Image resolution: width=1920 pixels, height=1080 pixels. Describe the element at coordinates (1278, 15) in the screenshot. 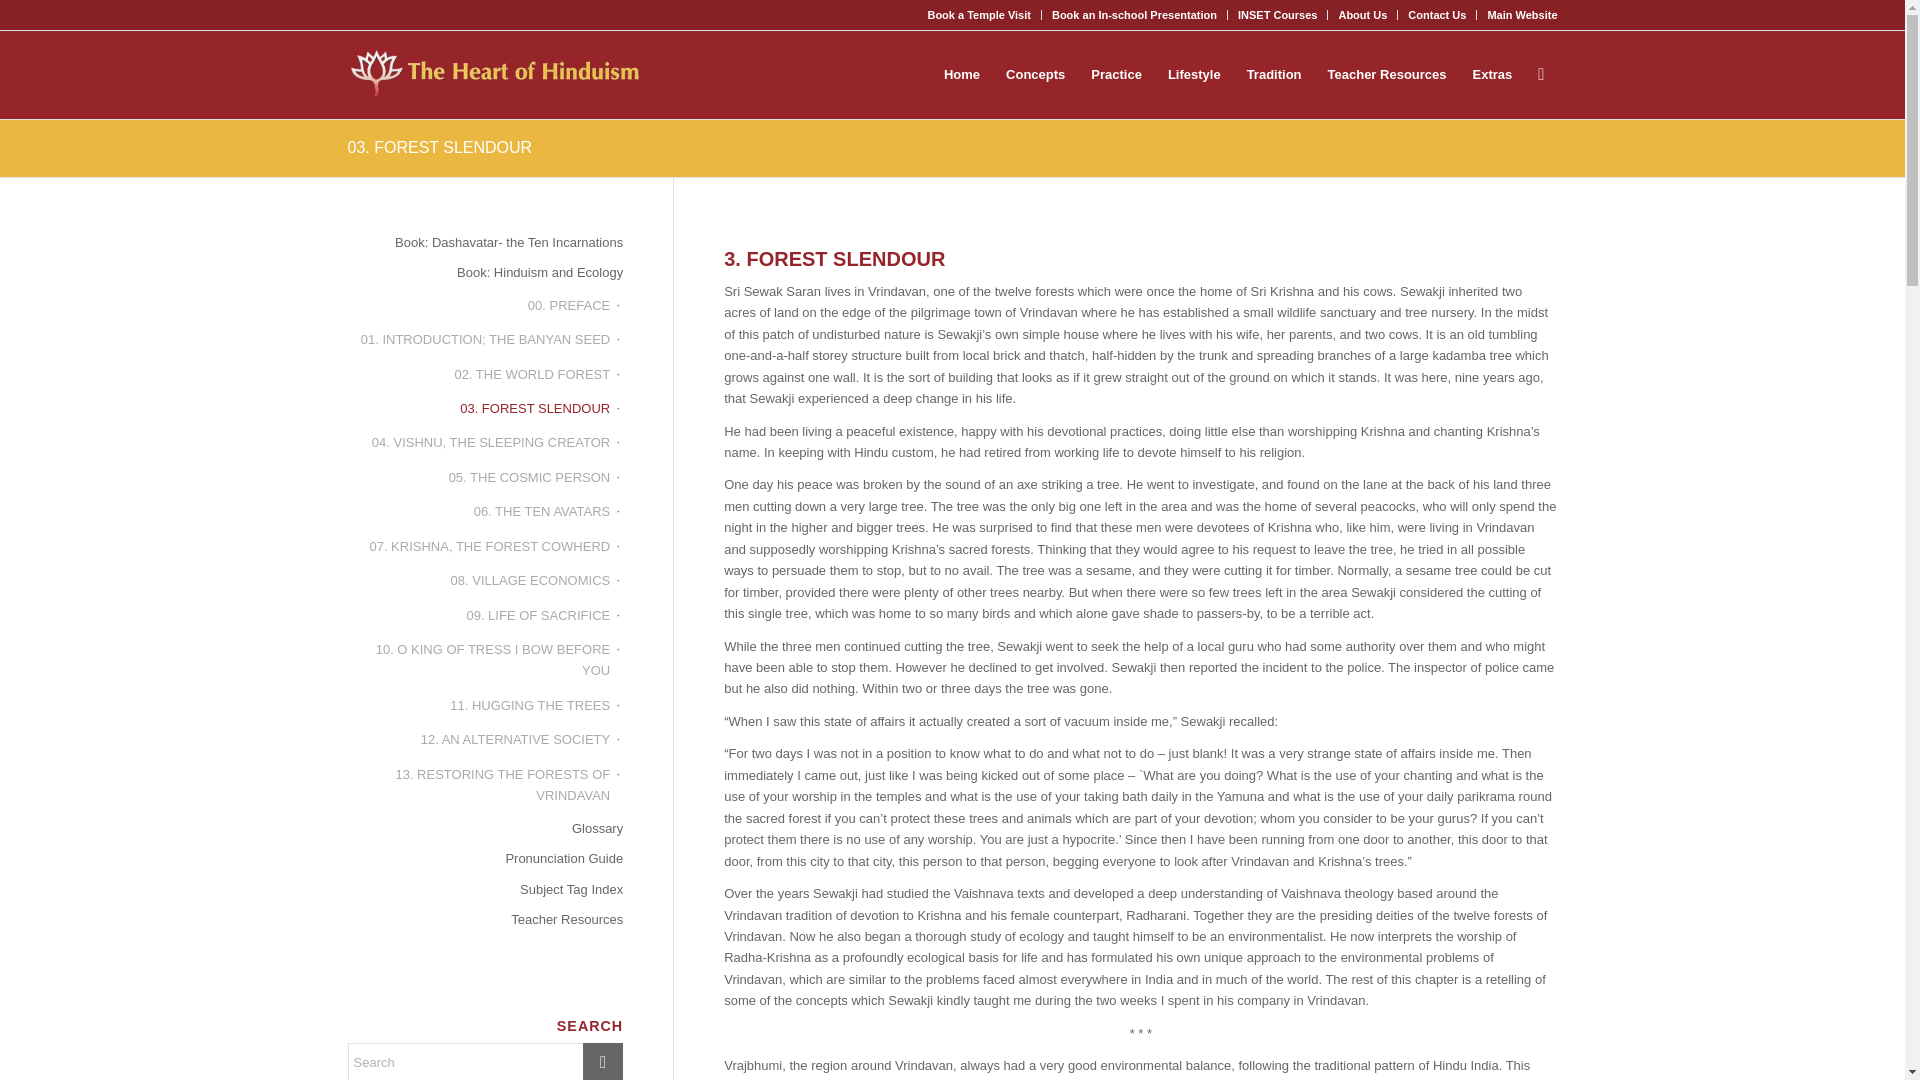

I see `INSET Courses` at that location.